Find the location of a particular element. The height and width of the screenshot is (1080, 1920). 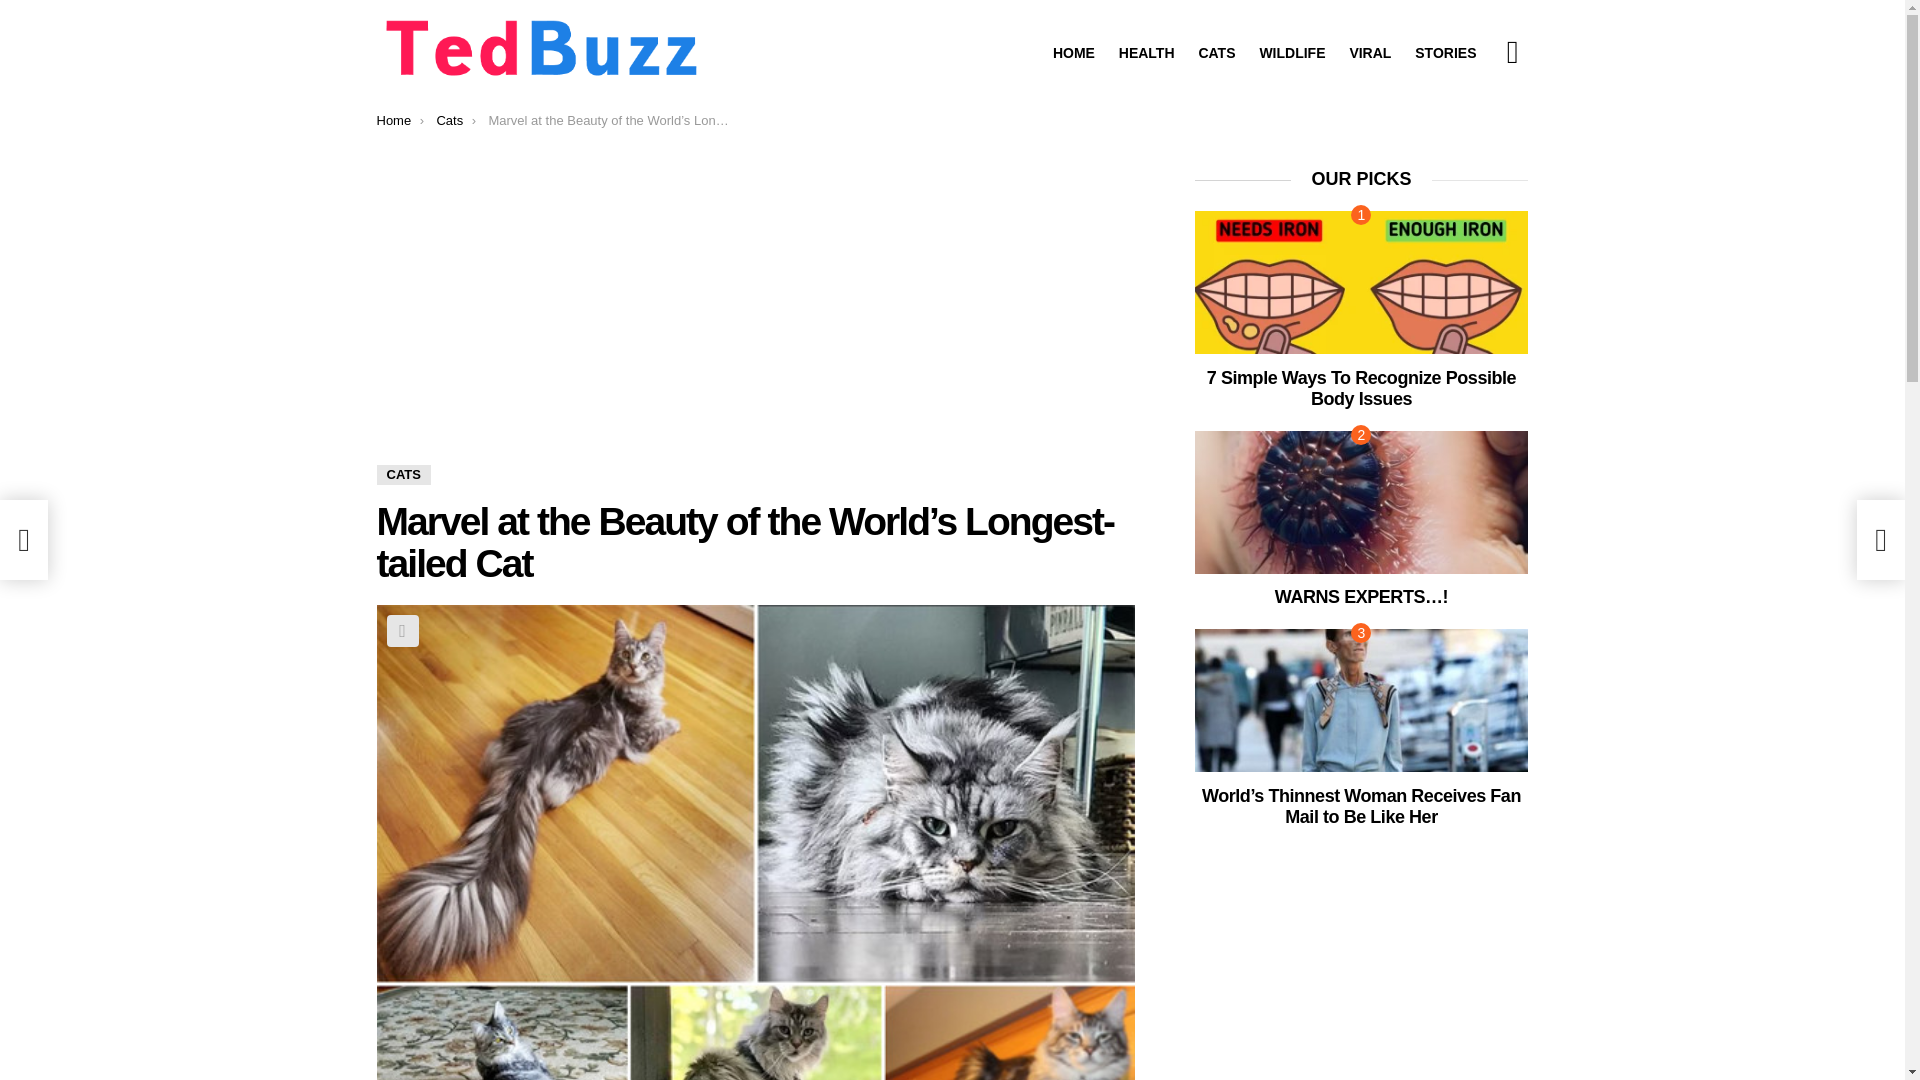

HOME is located at coordinates (1074, 52).